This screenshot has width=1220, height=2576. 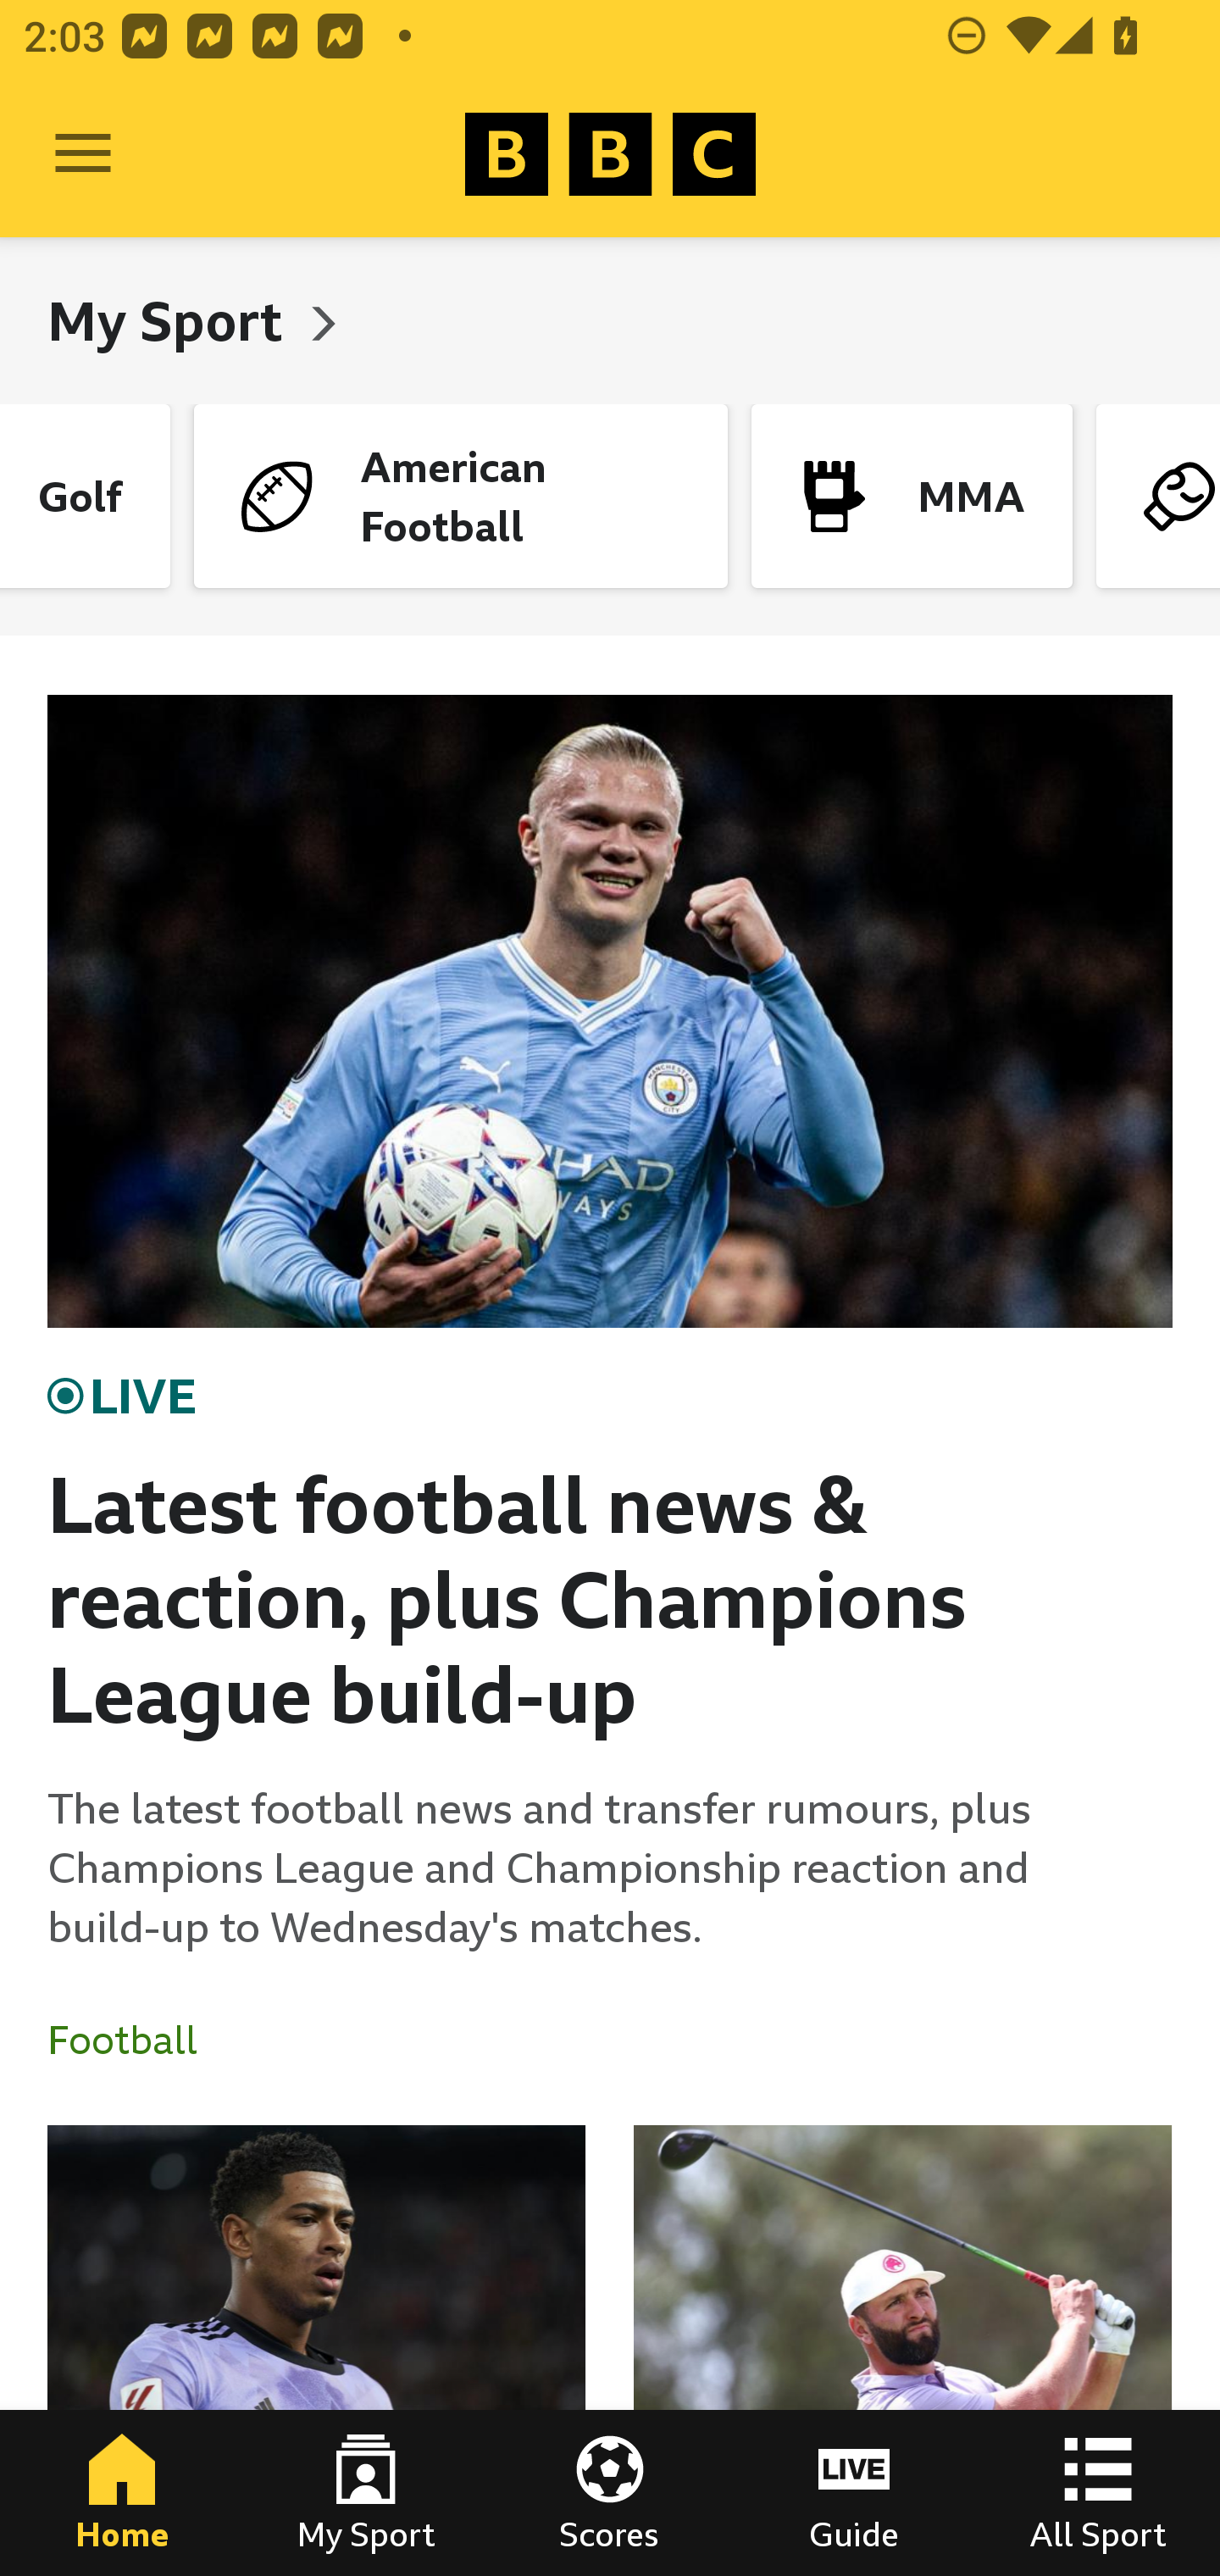 I want to click on Guide, so click(x=854, y=2493).